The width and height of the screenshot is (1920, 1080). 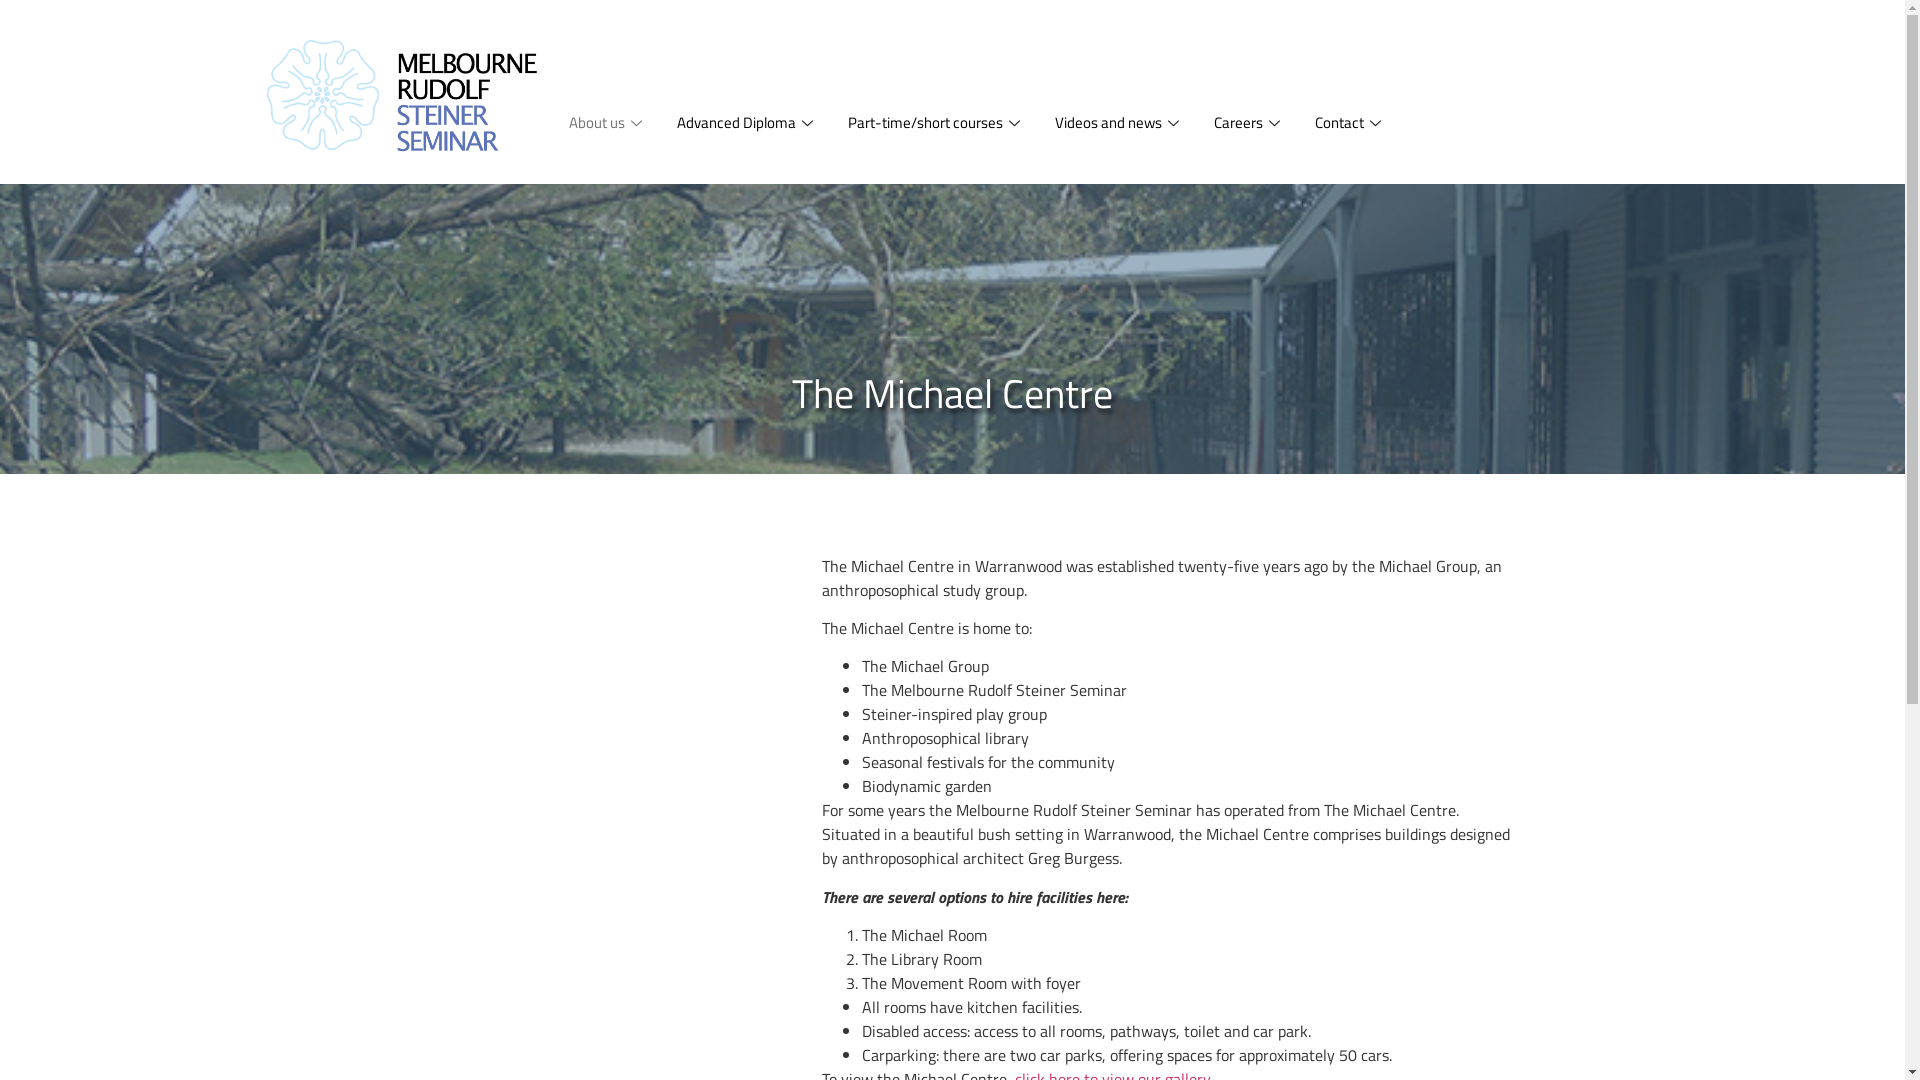 What do you see at coordinates (748, 124) in the screenshot?
I see `Advanced Diploma` at bounding box center [748, 124].